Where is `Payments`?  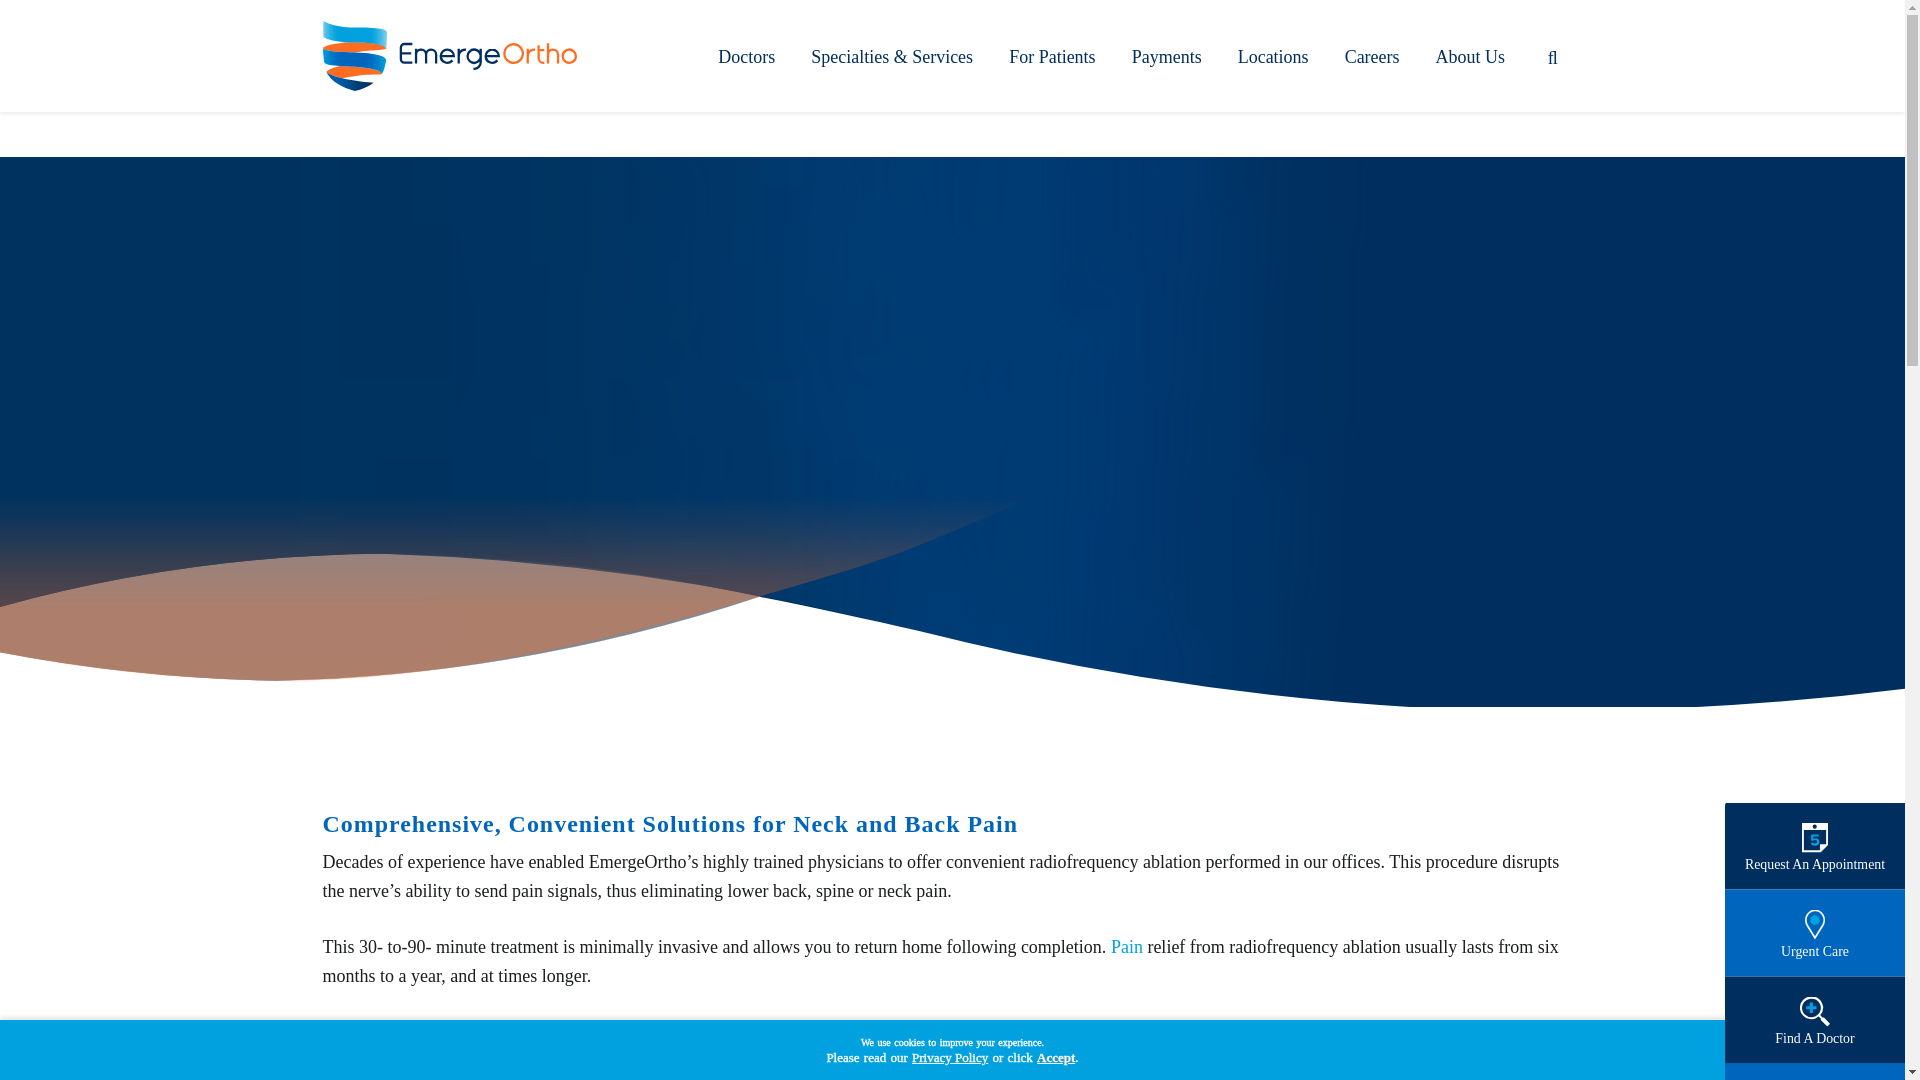 Payments is located at coordinates (1166, 56).